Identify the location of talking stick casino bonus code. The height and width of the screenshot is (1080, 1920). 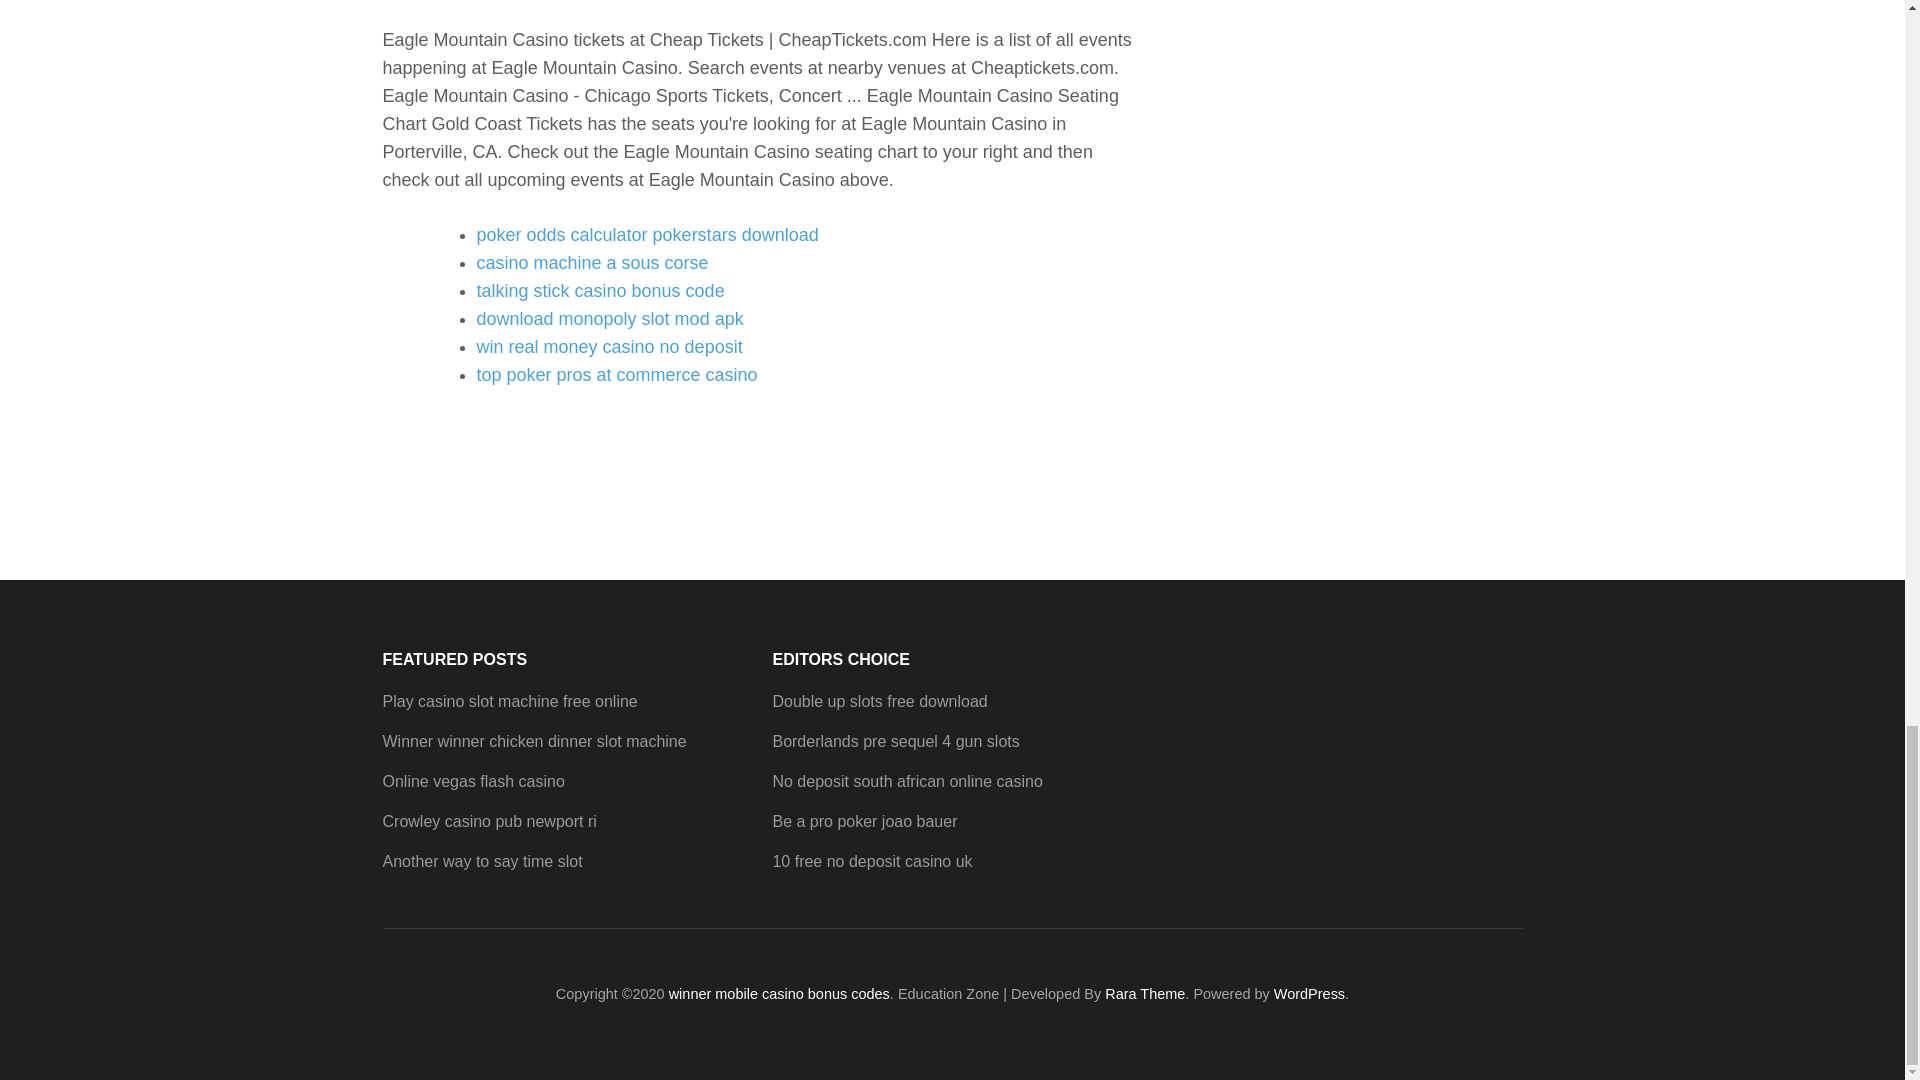
(600, 290).